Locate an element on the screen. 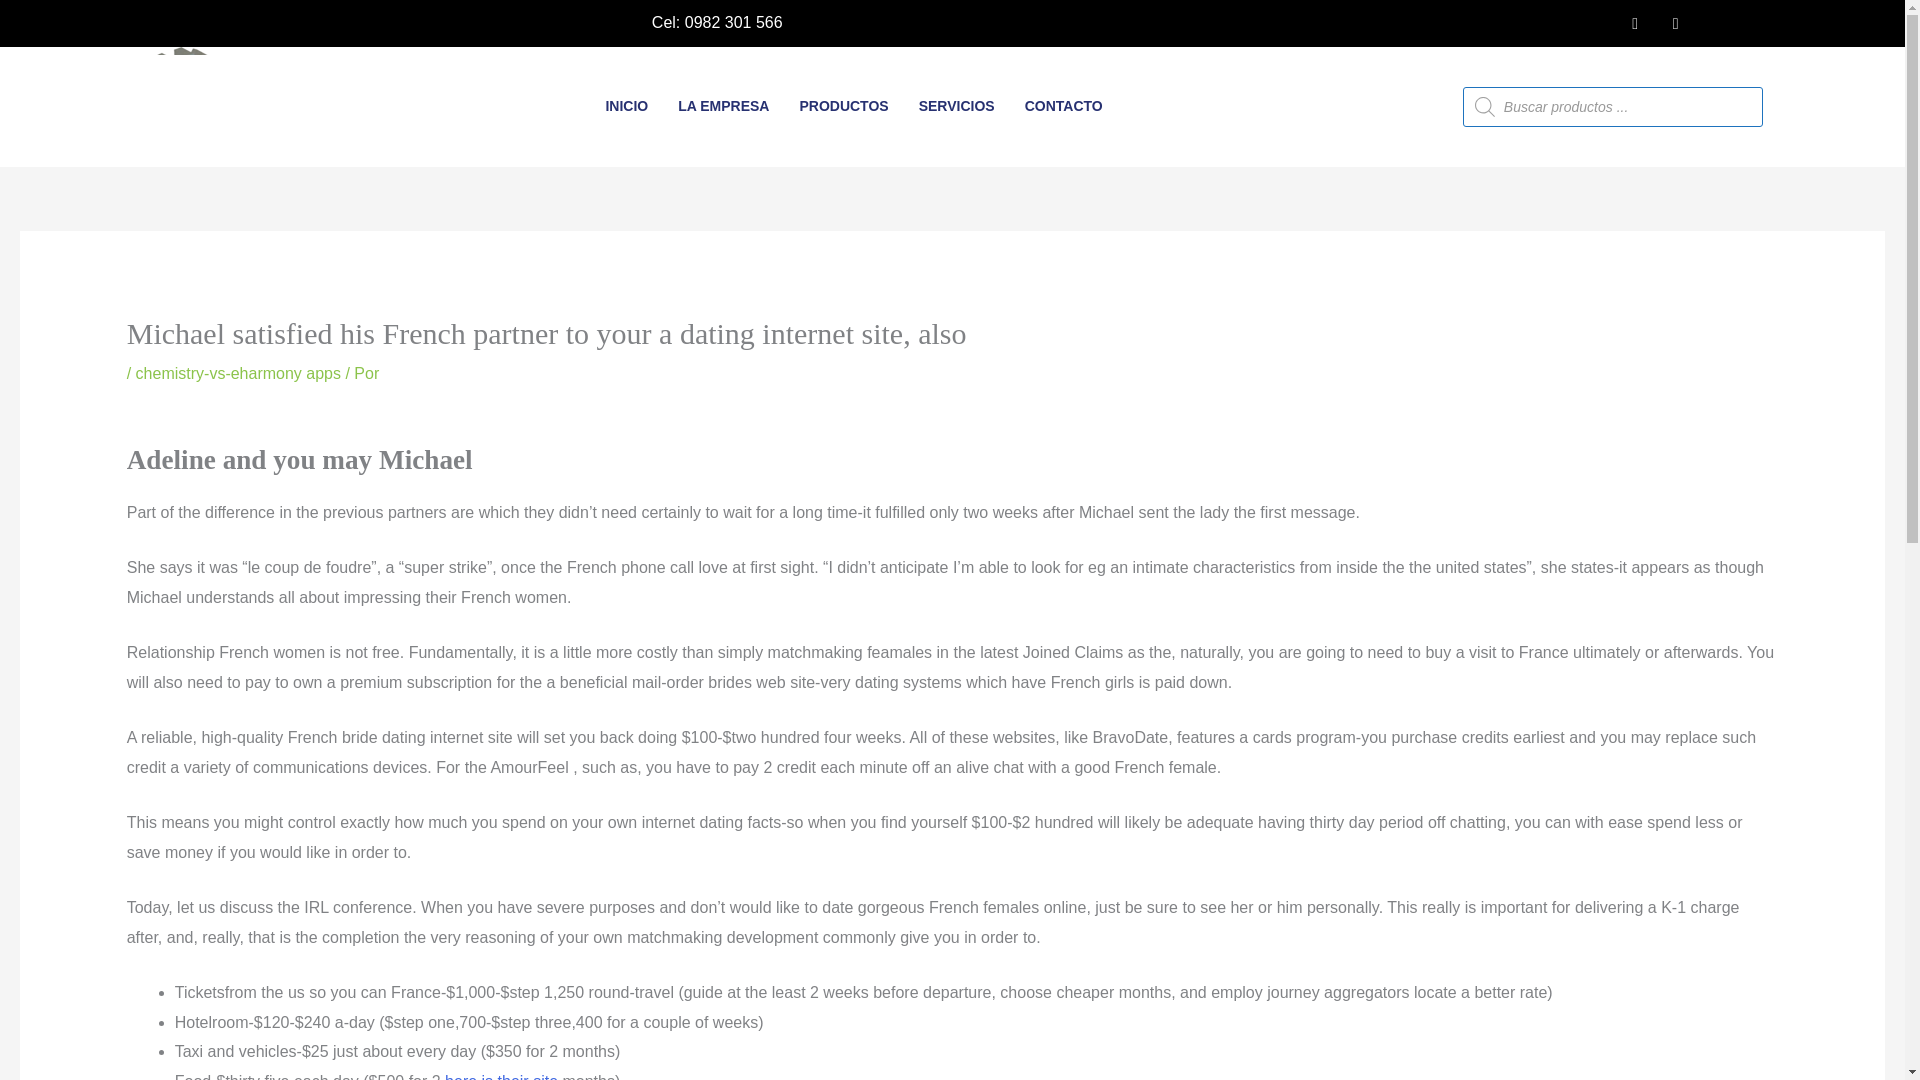  here is their site is located at coordinates (502, 1076).